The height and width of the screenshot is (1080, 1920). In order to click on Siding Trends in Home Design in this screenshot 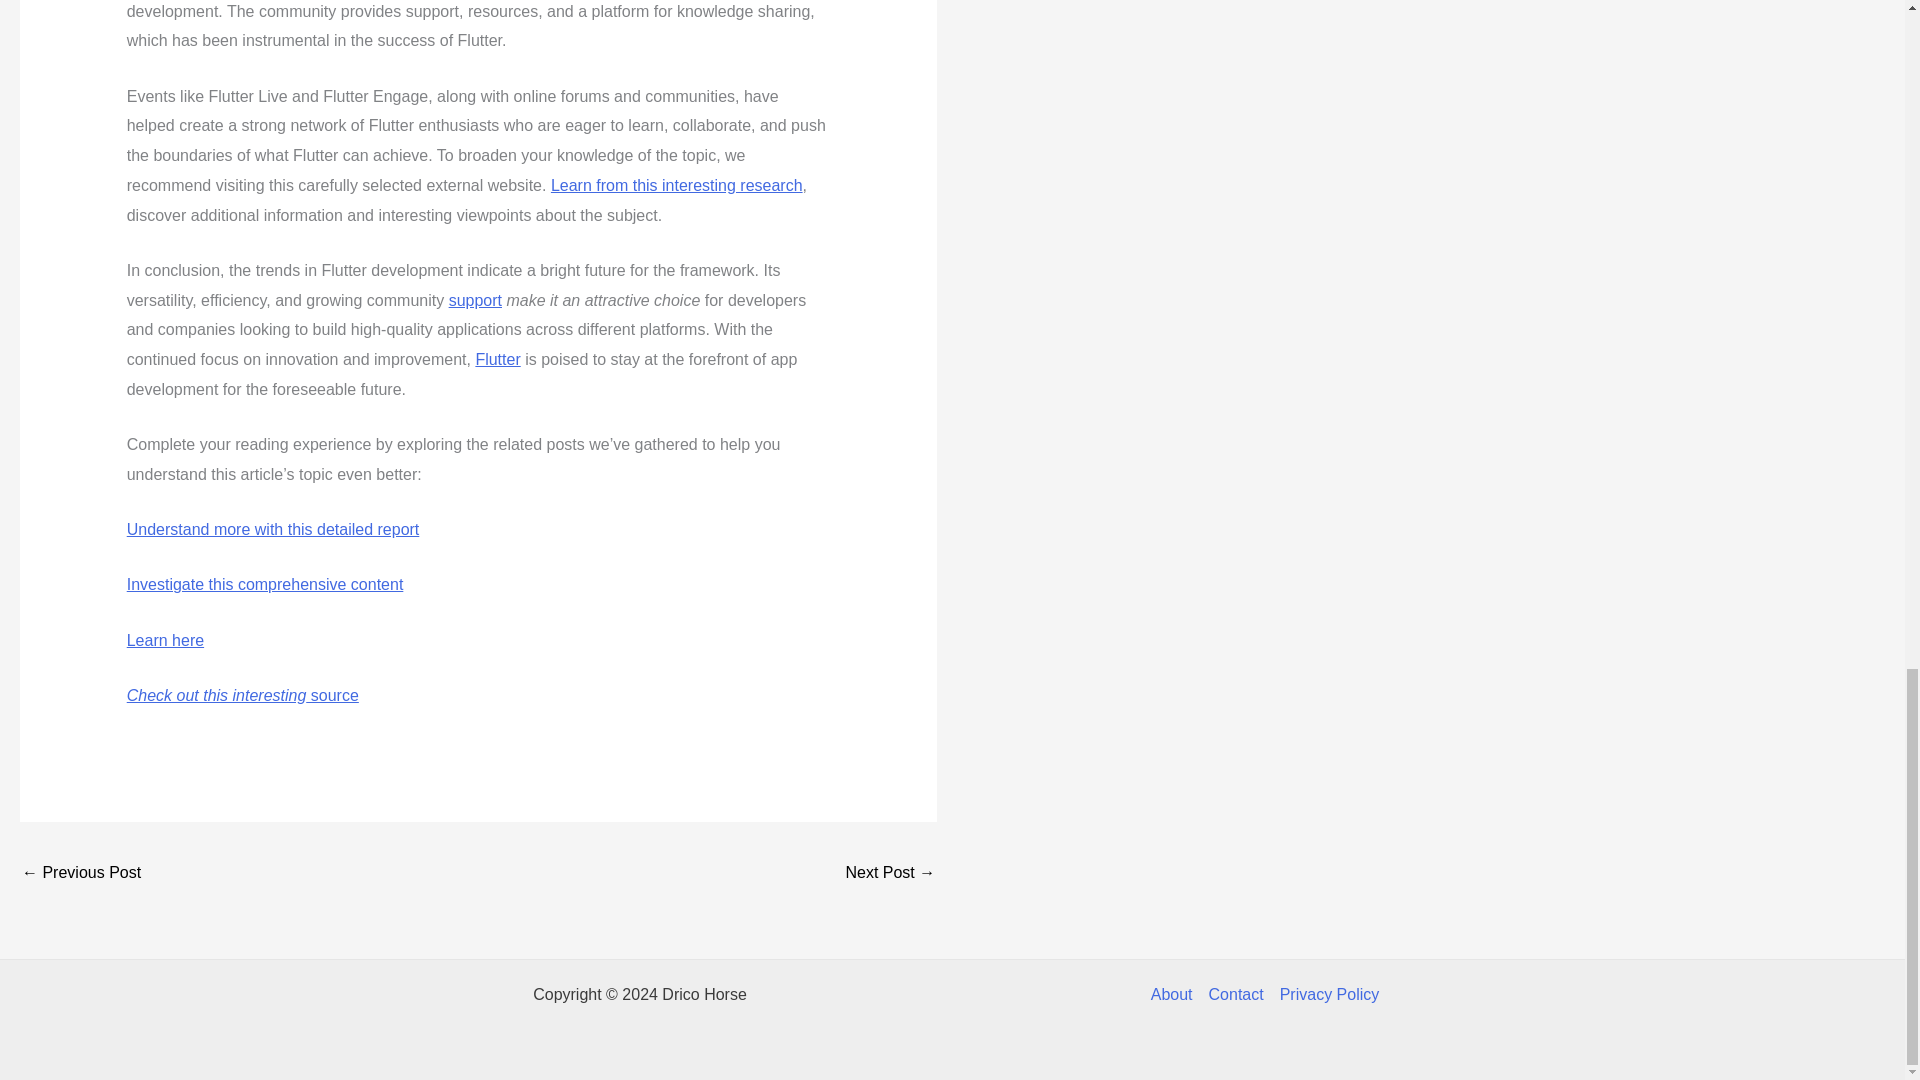, I will do `click(890, 874)`.